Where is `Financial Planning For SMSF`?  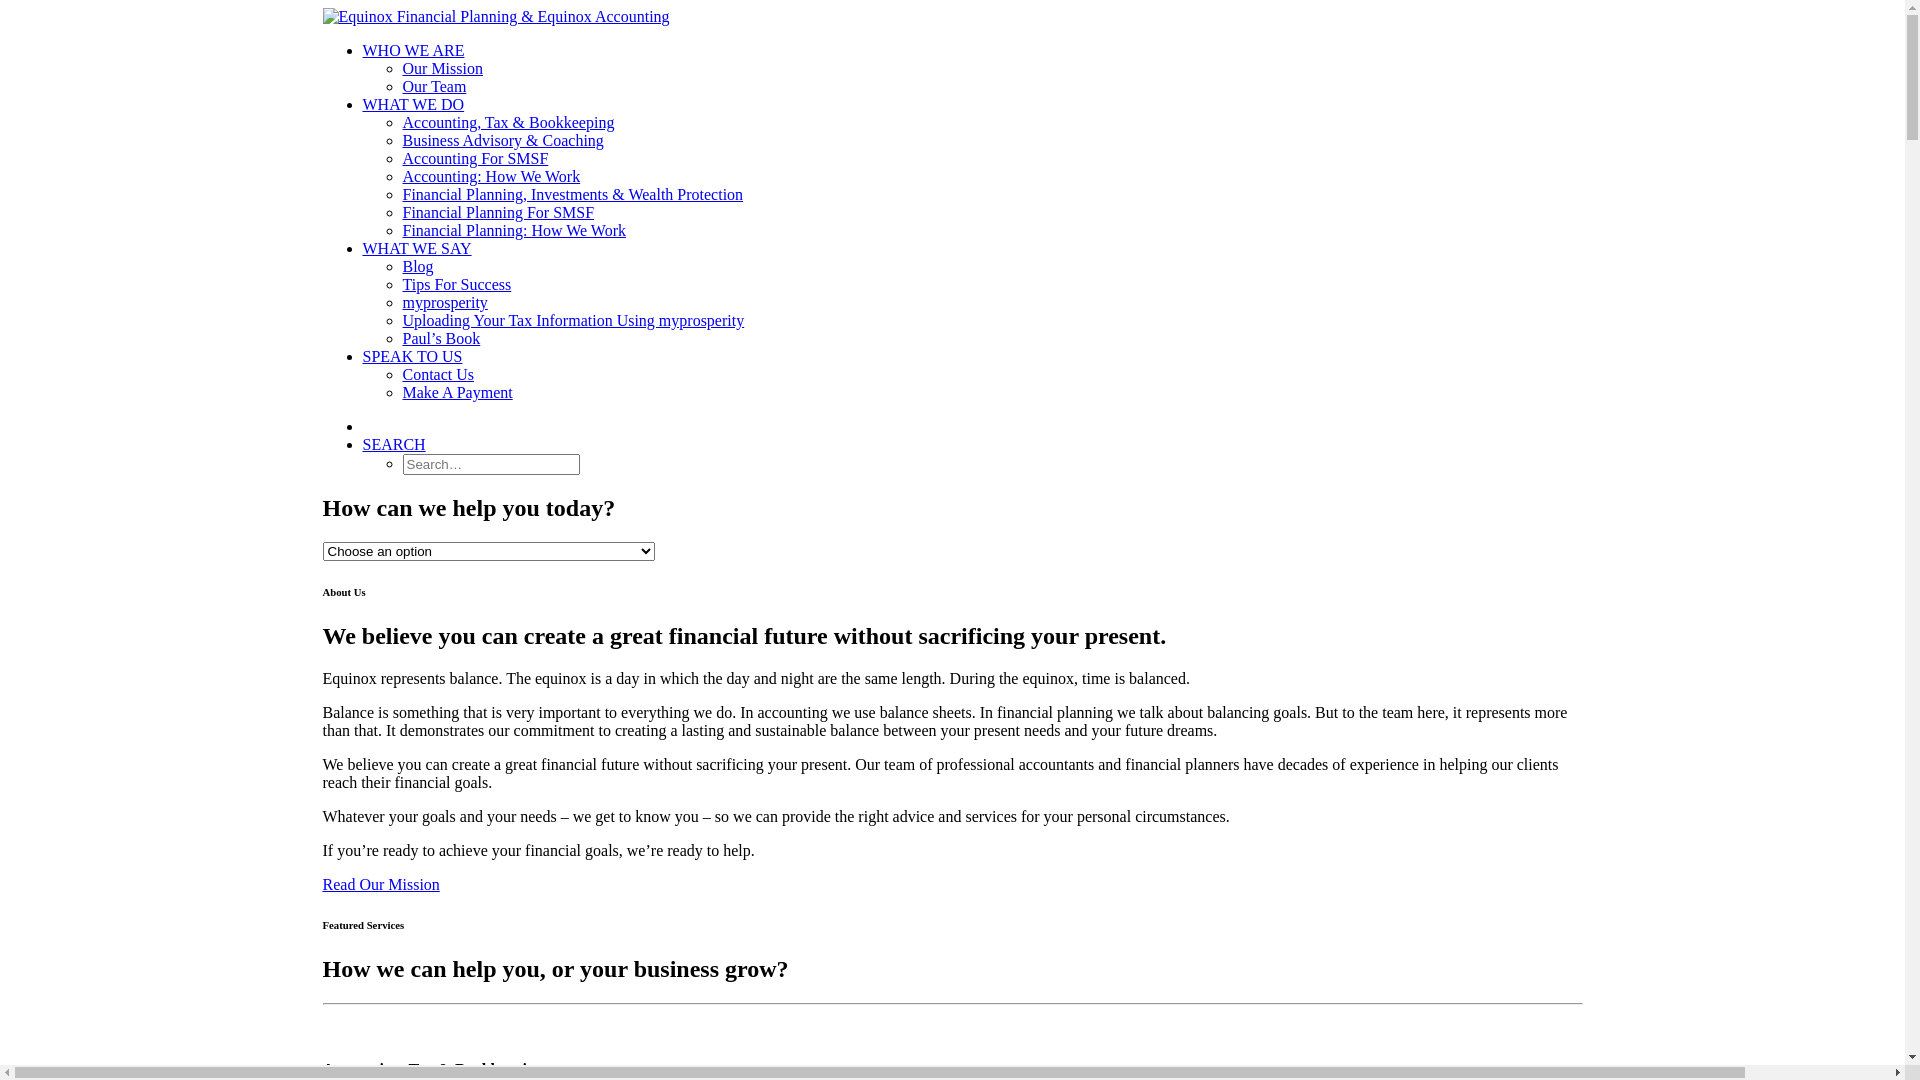
Financial Planning For SMSF is located at coordinates (498, 212).